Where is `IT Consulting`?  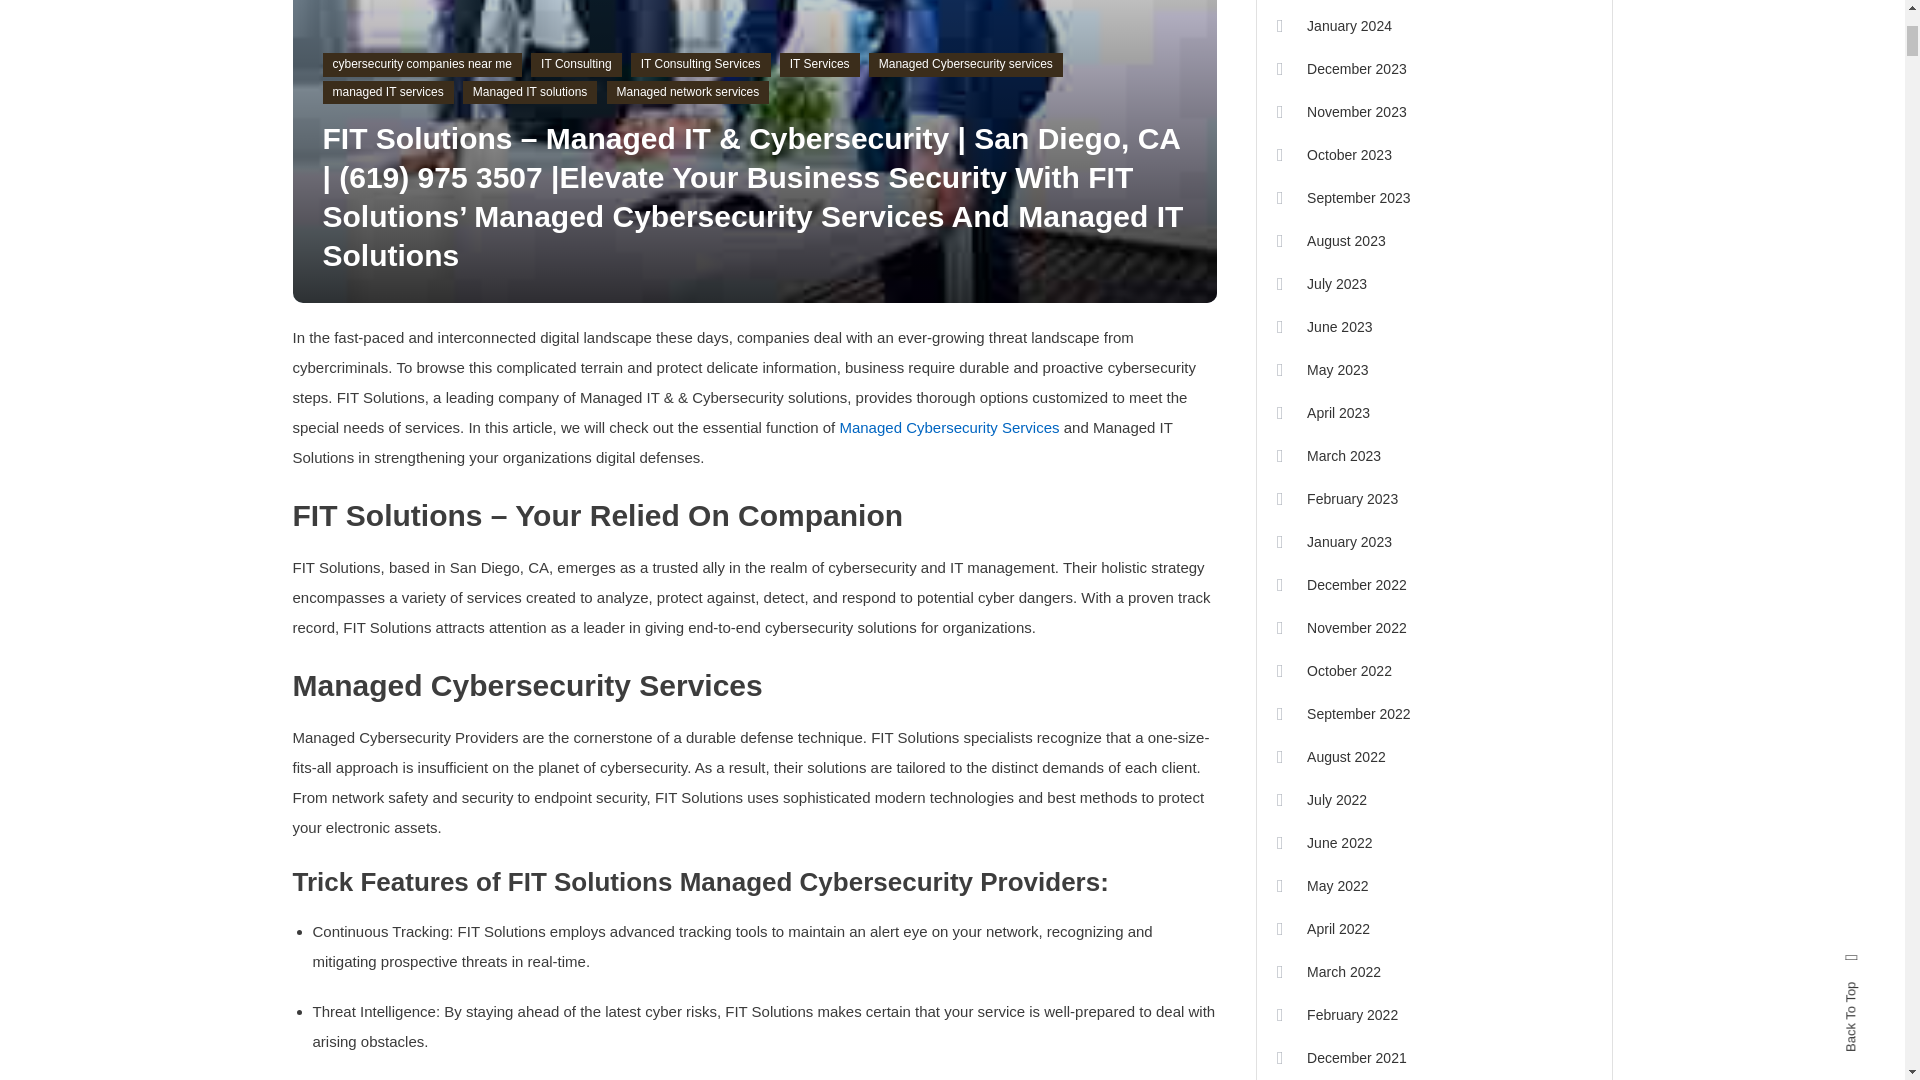 IT Consulting is located at coordinates (576, 64).